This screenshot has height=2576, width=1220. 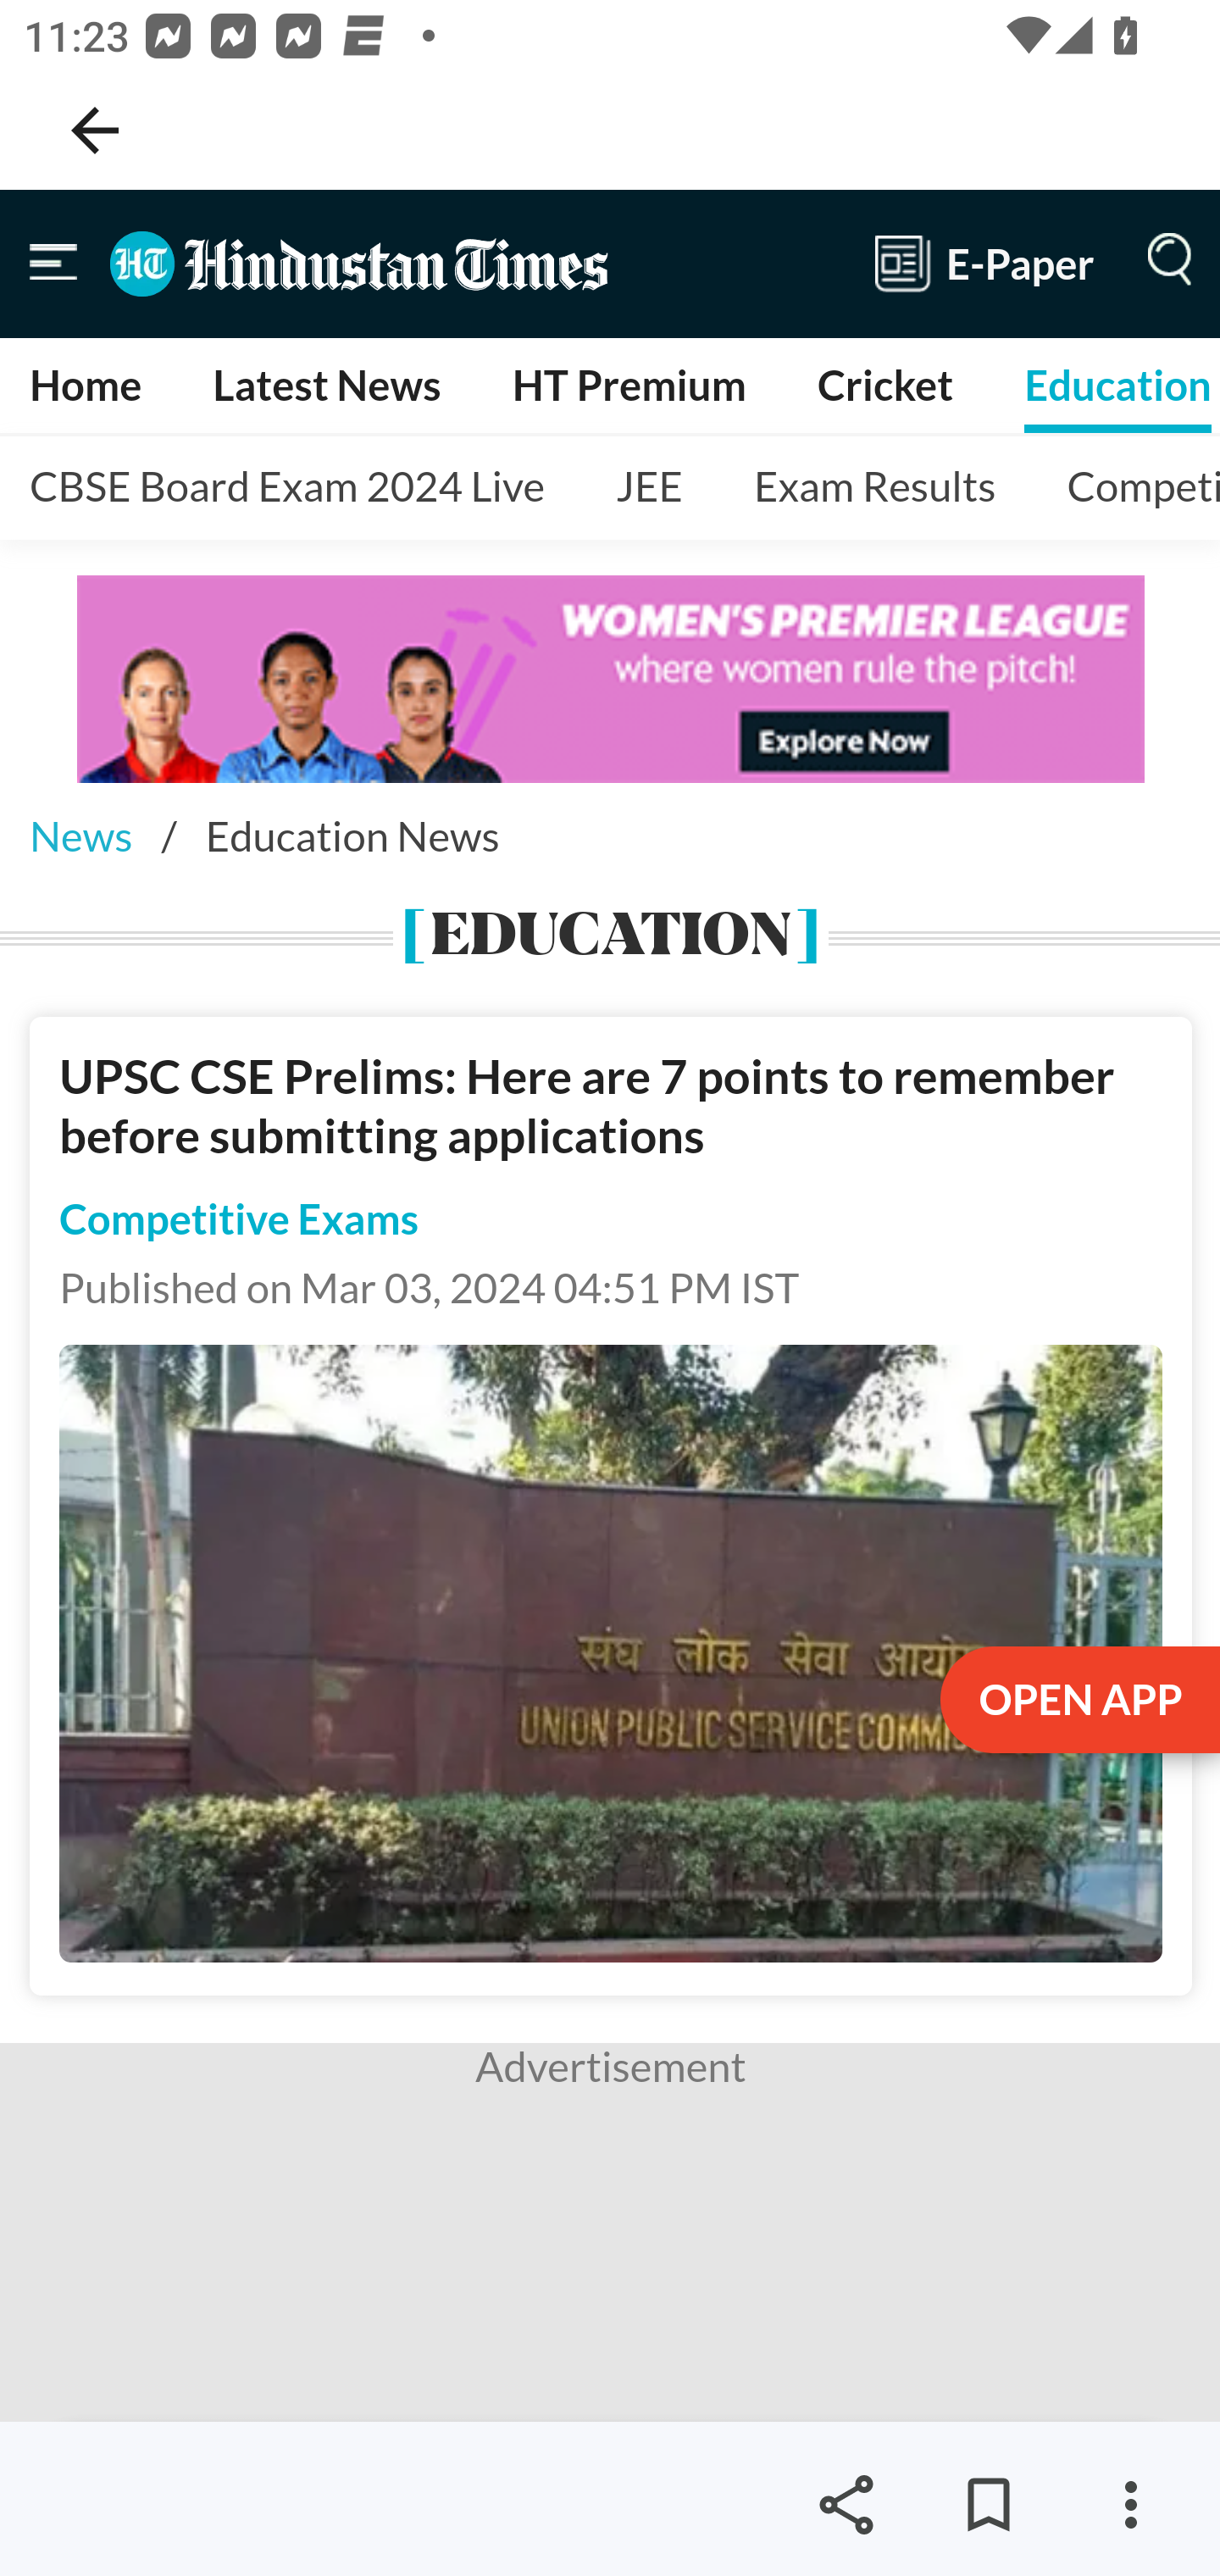 I want to click on Share, so click(x=846, y=2505).